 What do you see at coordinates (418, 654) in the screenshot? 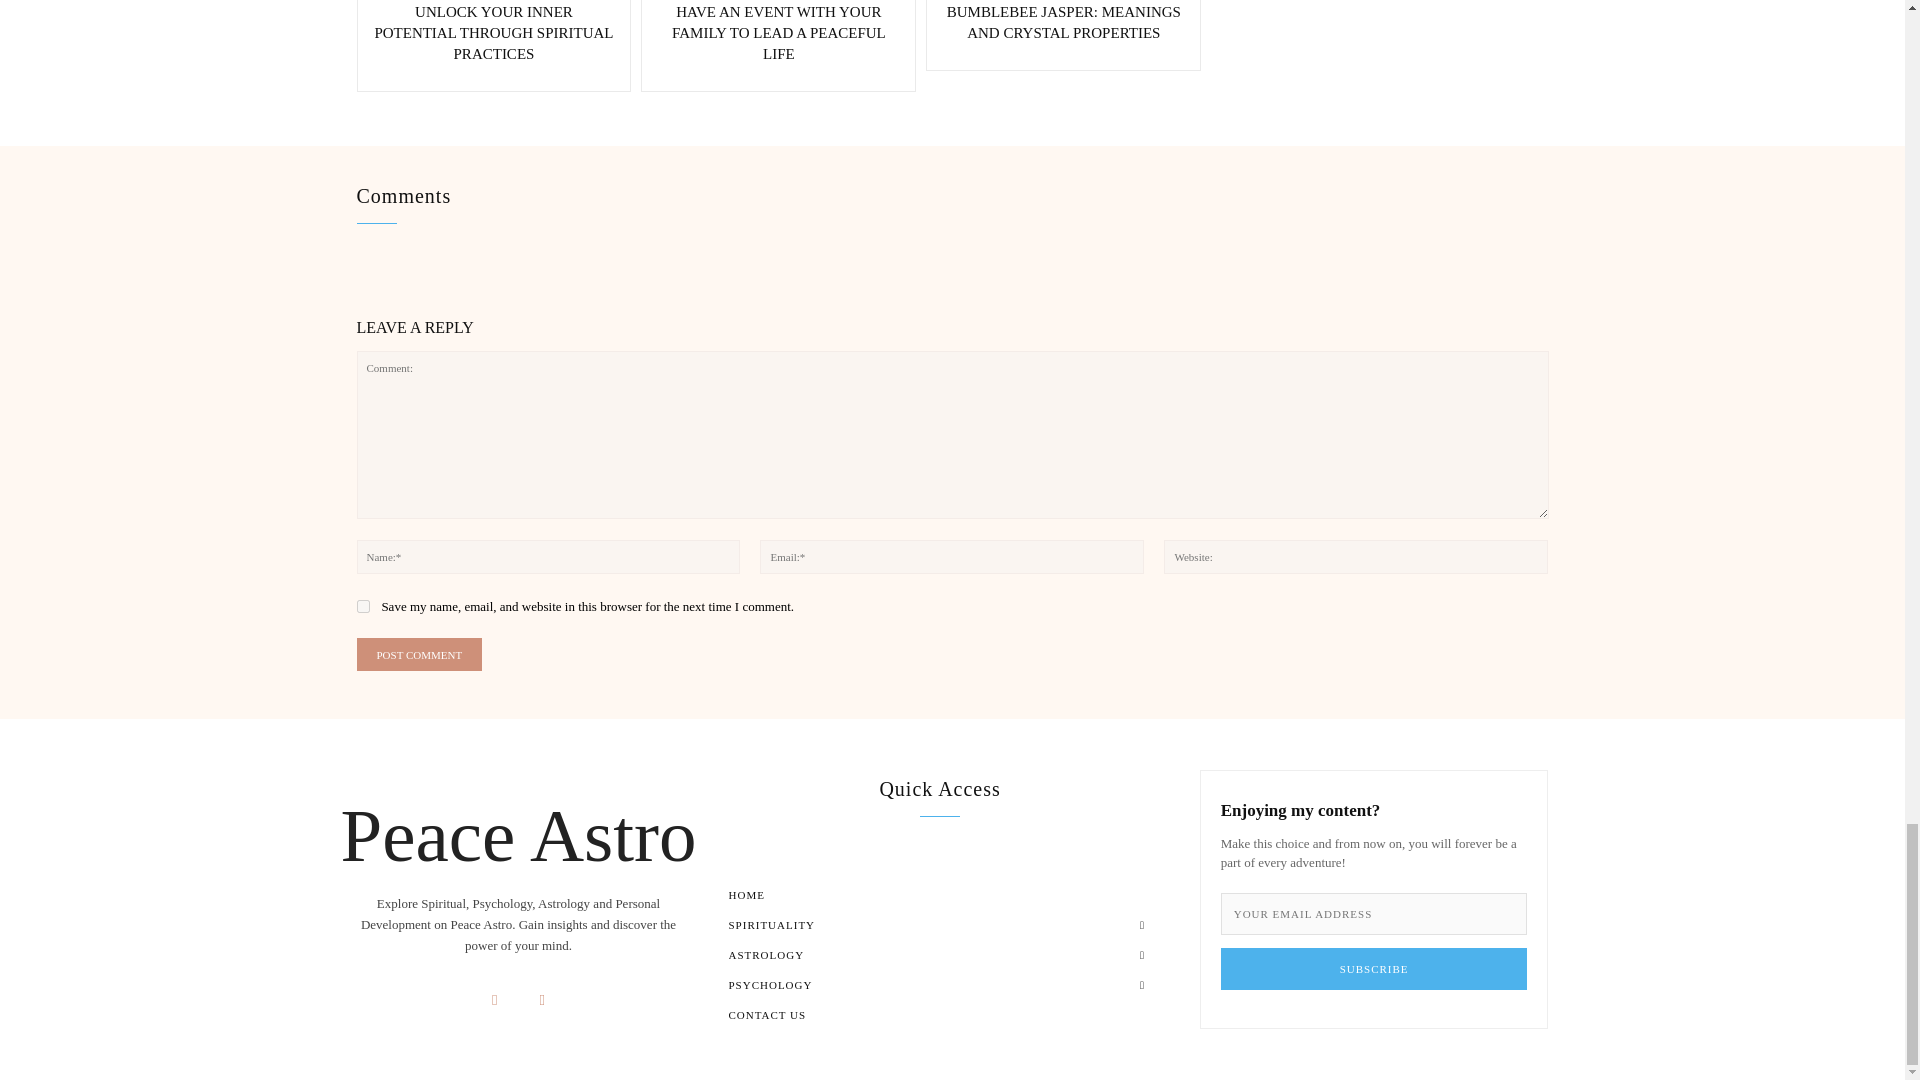
I see `Post Comment` at bounding box center [418, 654].